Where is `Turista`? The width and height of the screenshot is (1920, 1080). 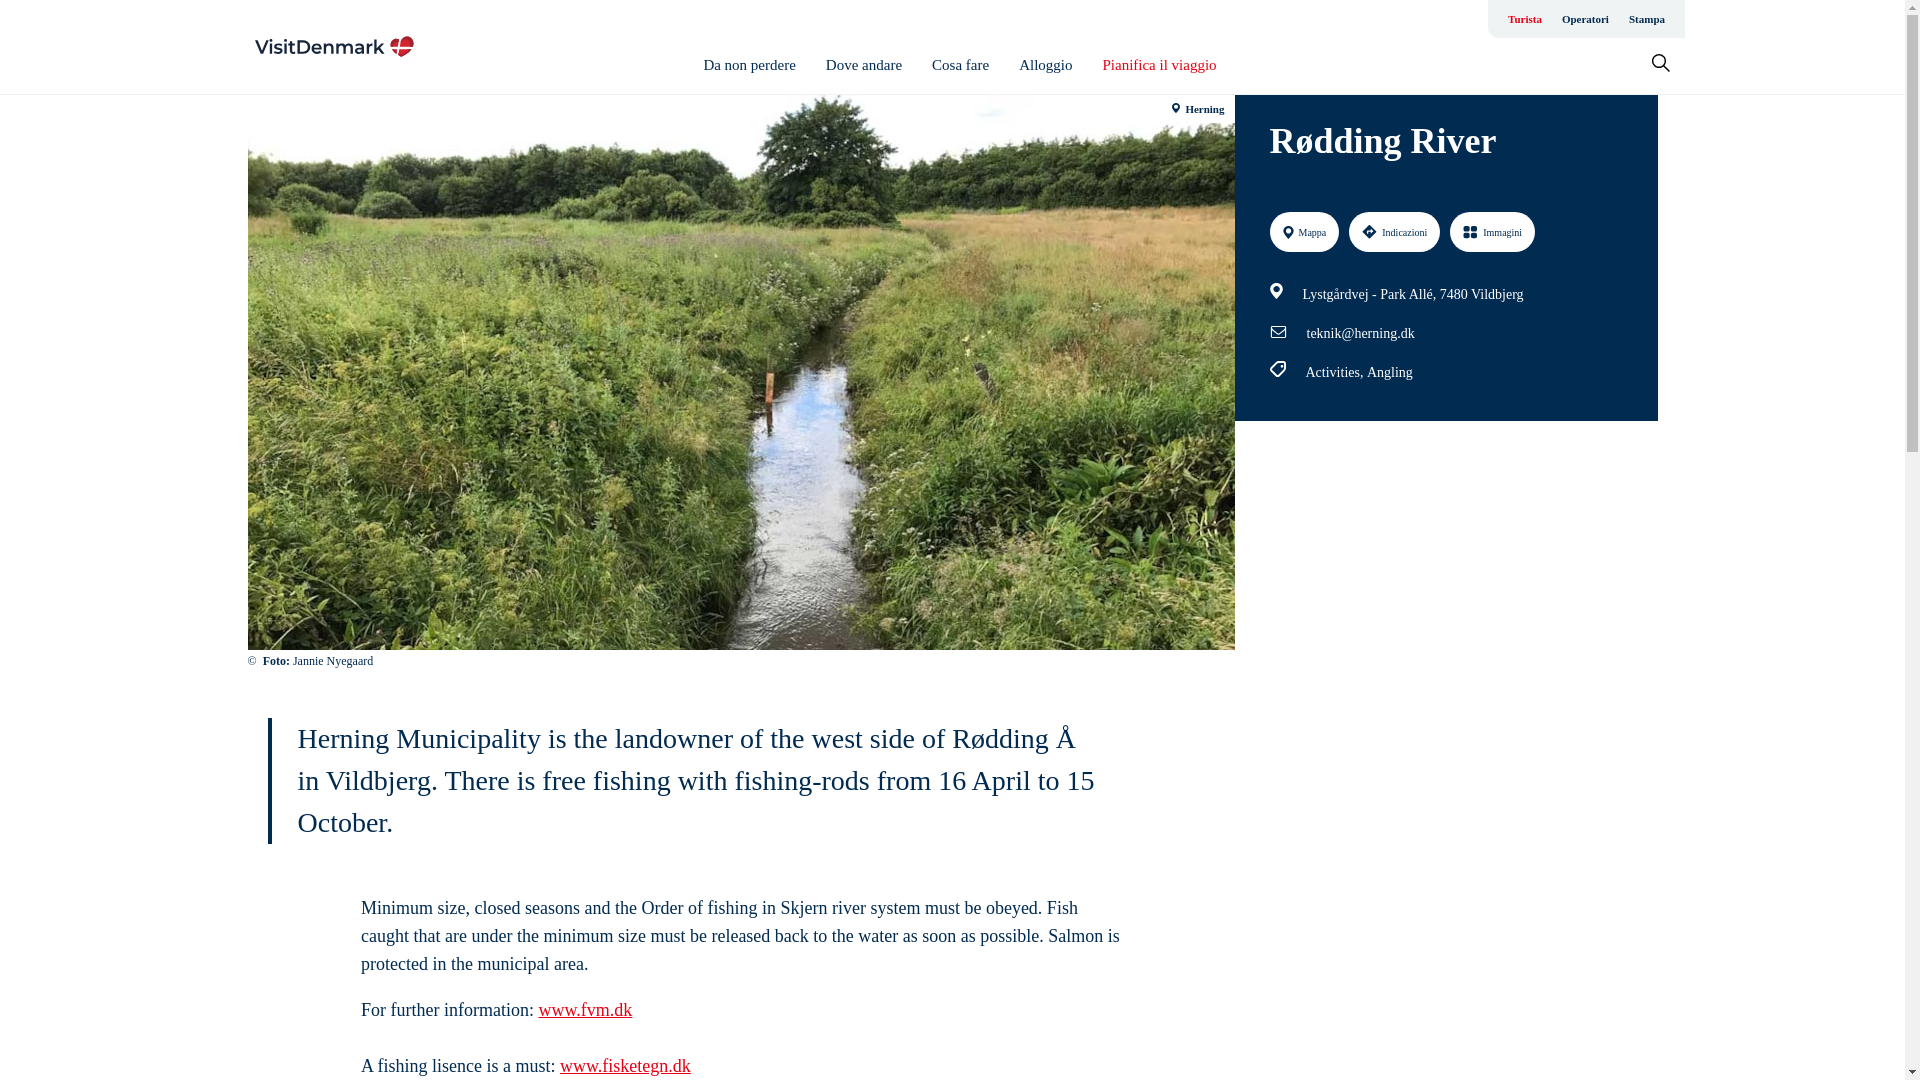
Turista is located at coordinates (1524, 18).